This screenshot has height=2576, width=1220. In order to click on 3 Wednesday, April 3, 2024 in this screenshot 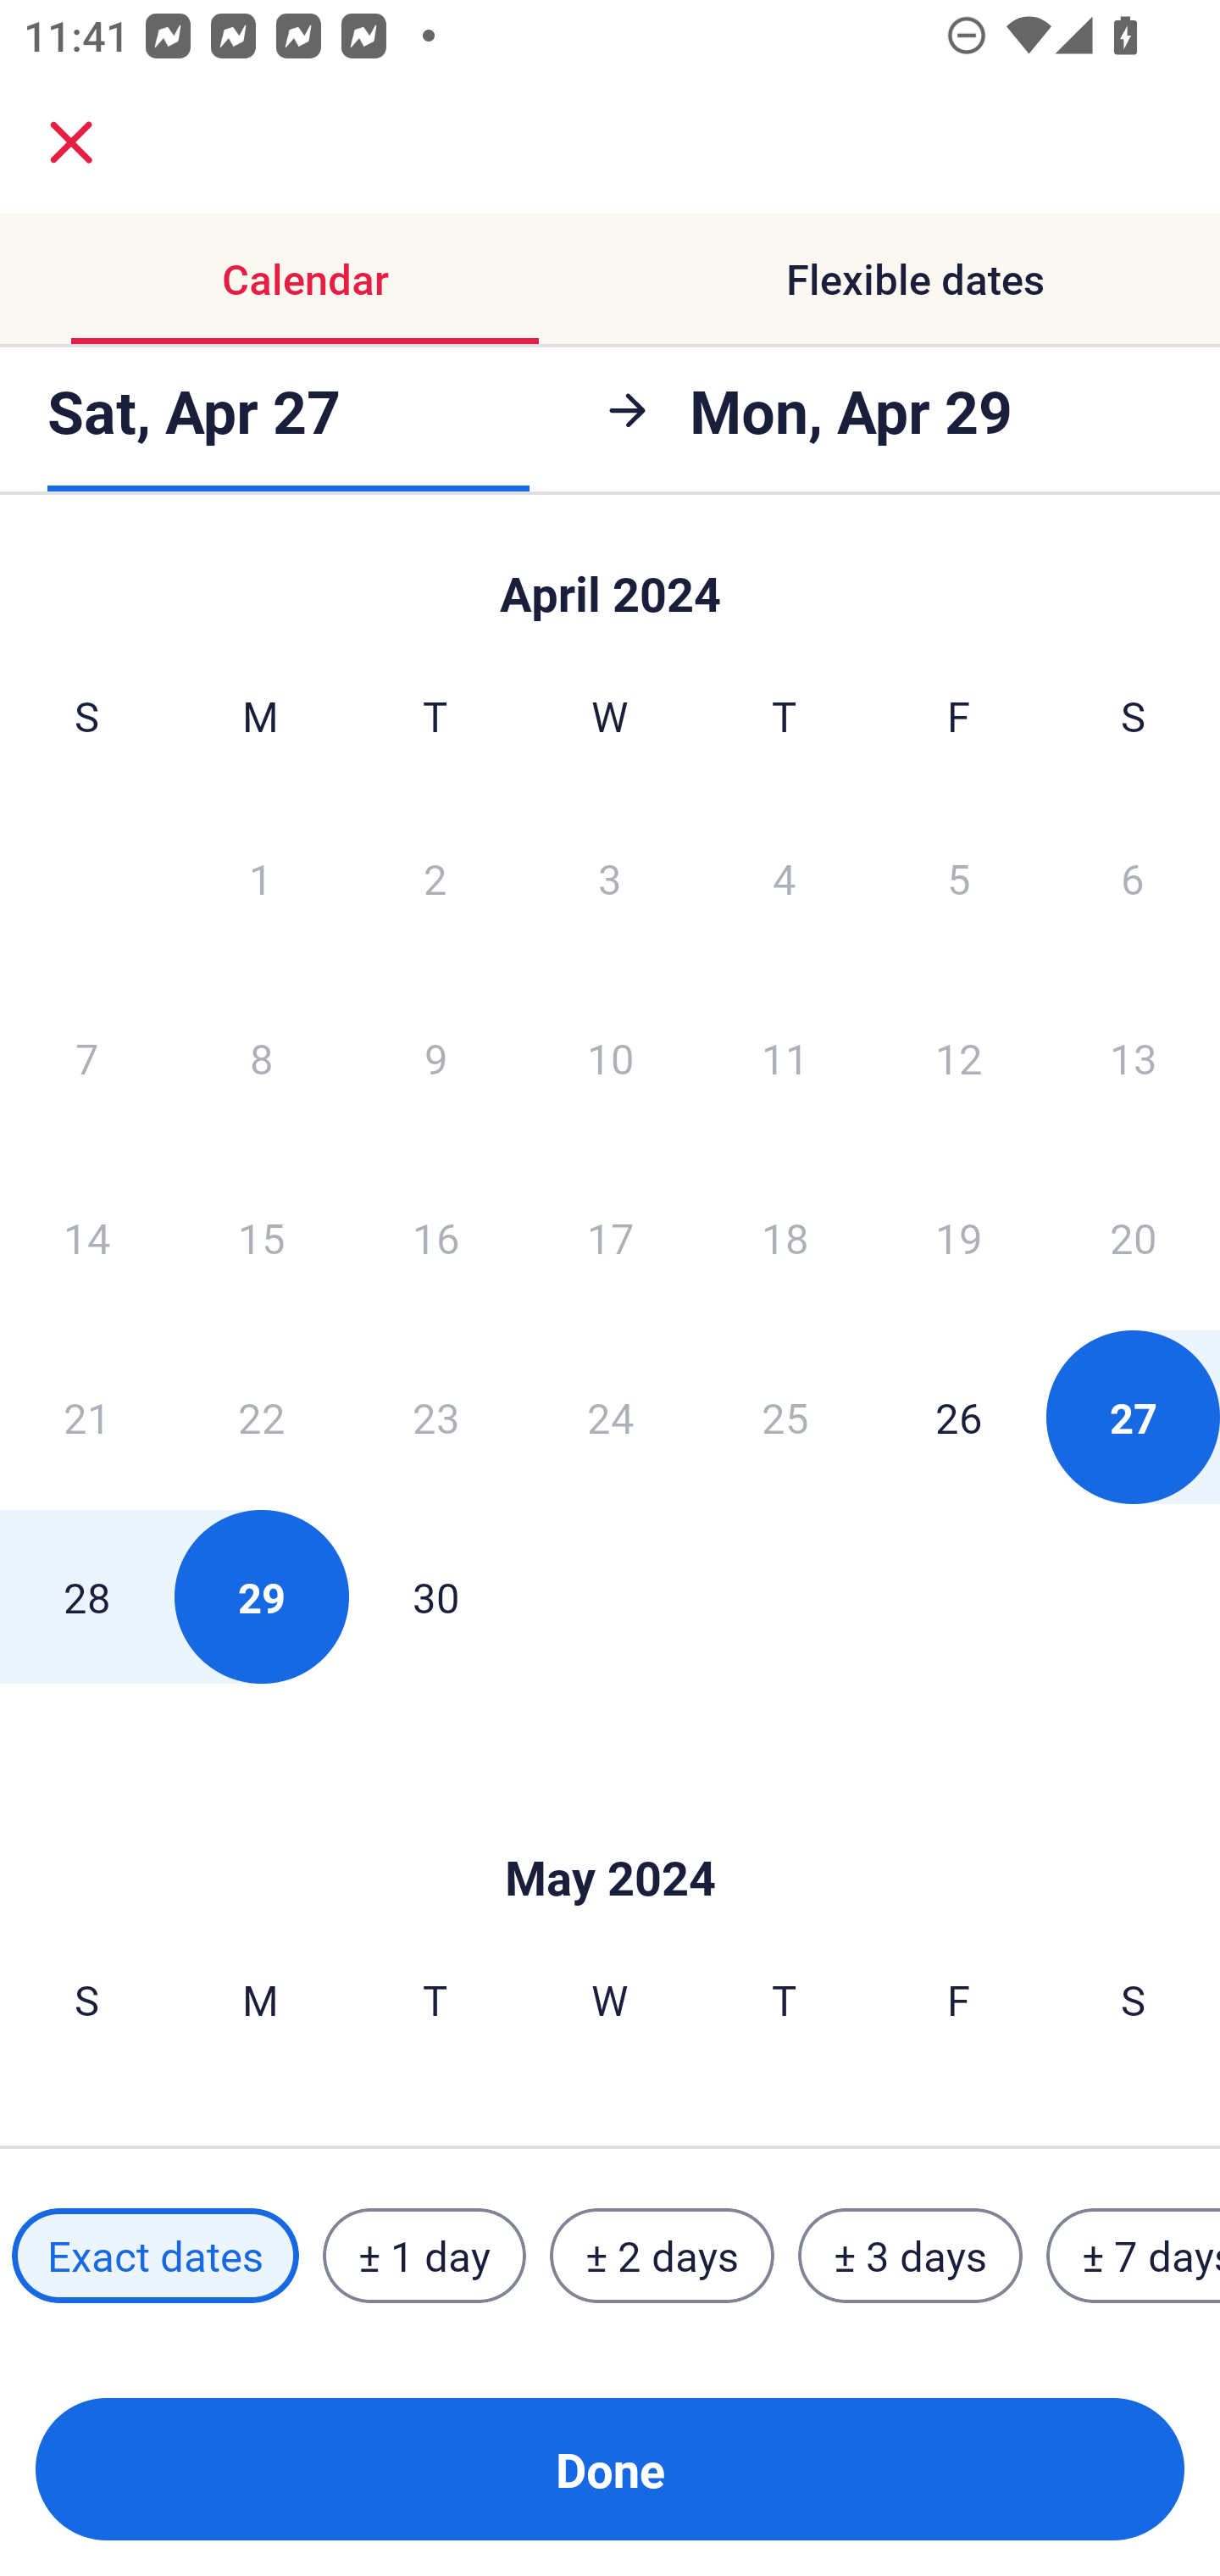, I will do `click(610, 878)`.